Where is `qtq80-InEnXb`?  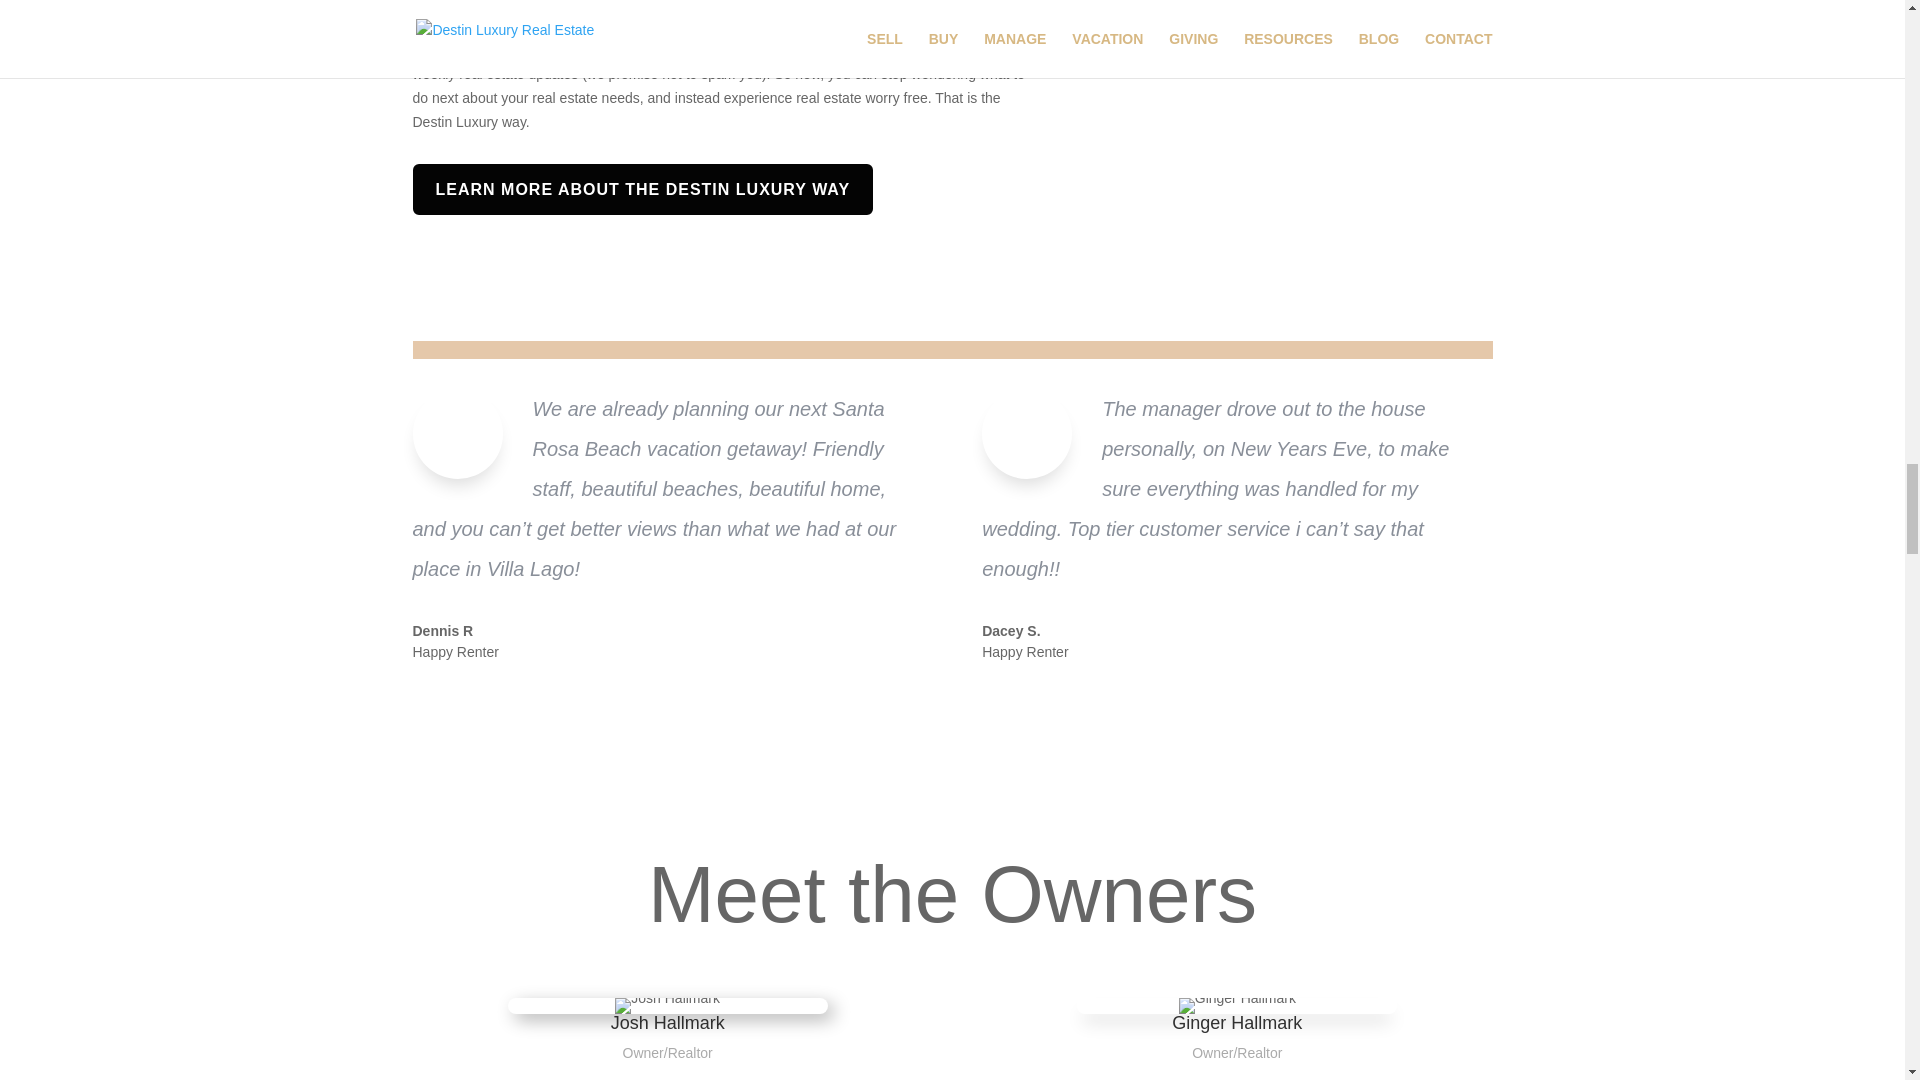
qtq80-InEnXb is located at coordinates (1294, 41).